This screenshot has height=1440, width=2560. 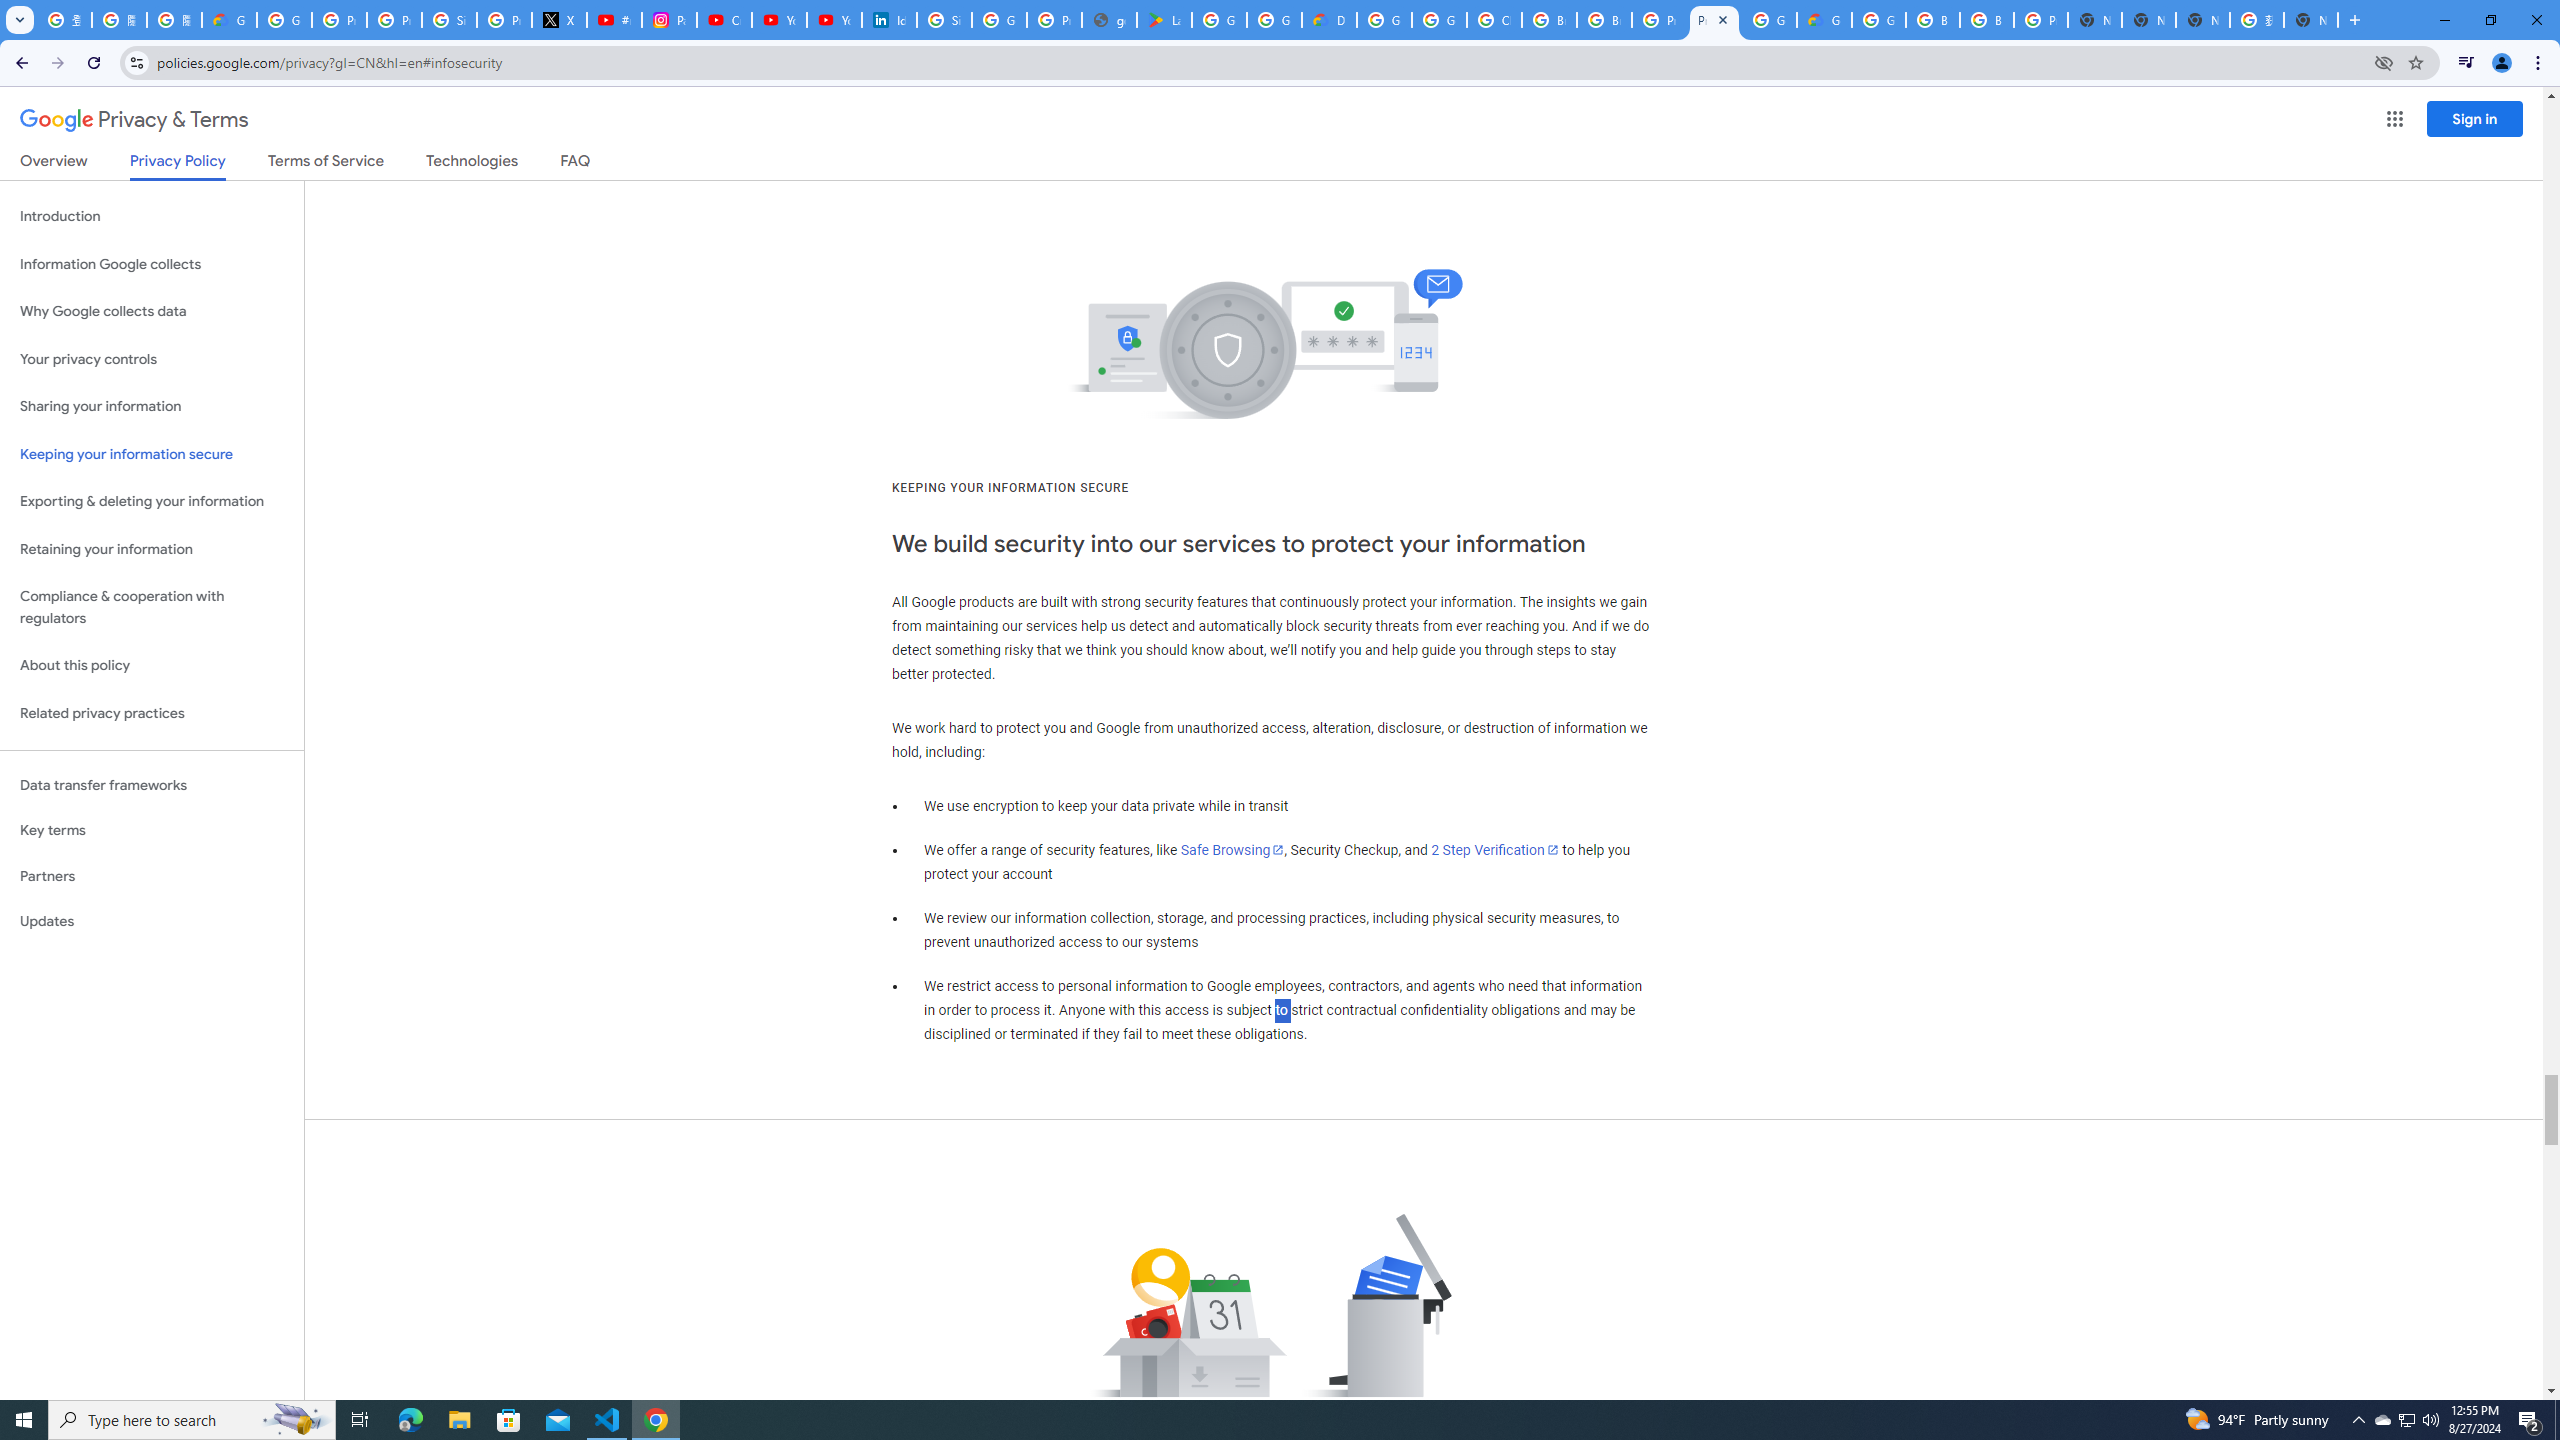 What do you see at coordinates (576, 164) in the screenshot?
I see `FAQ` at bounding box center [576, 164].